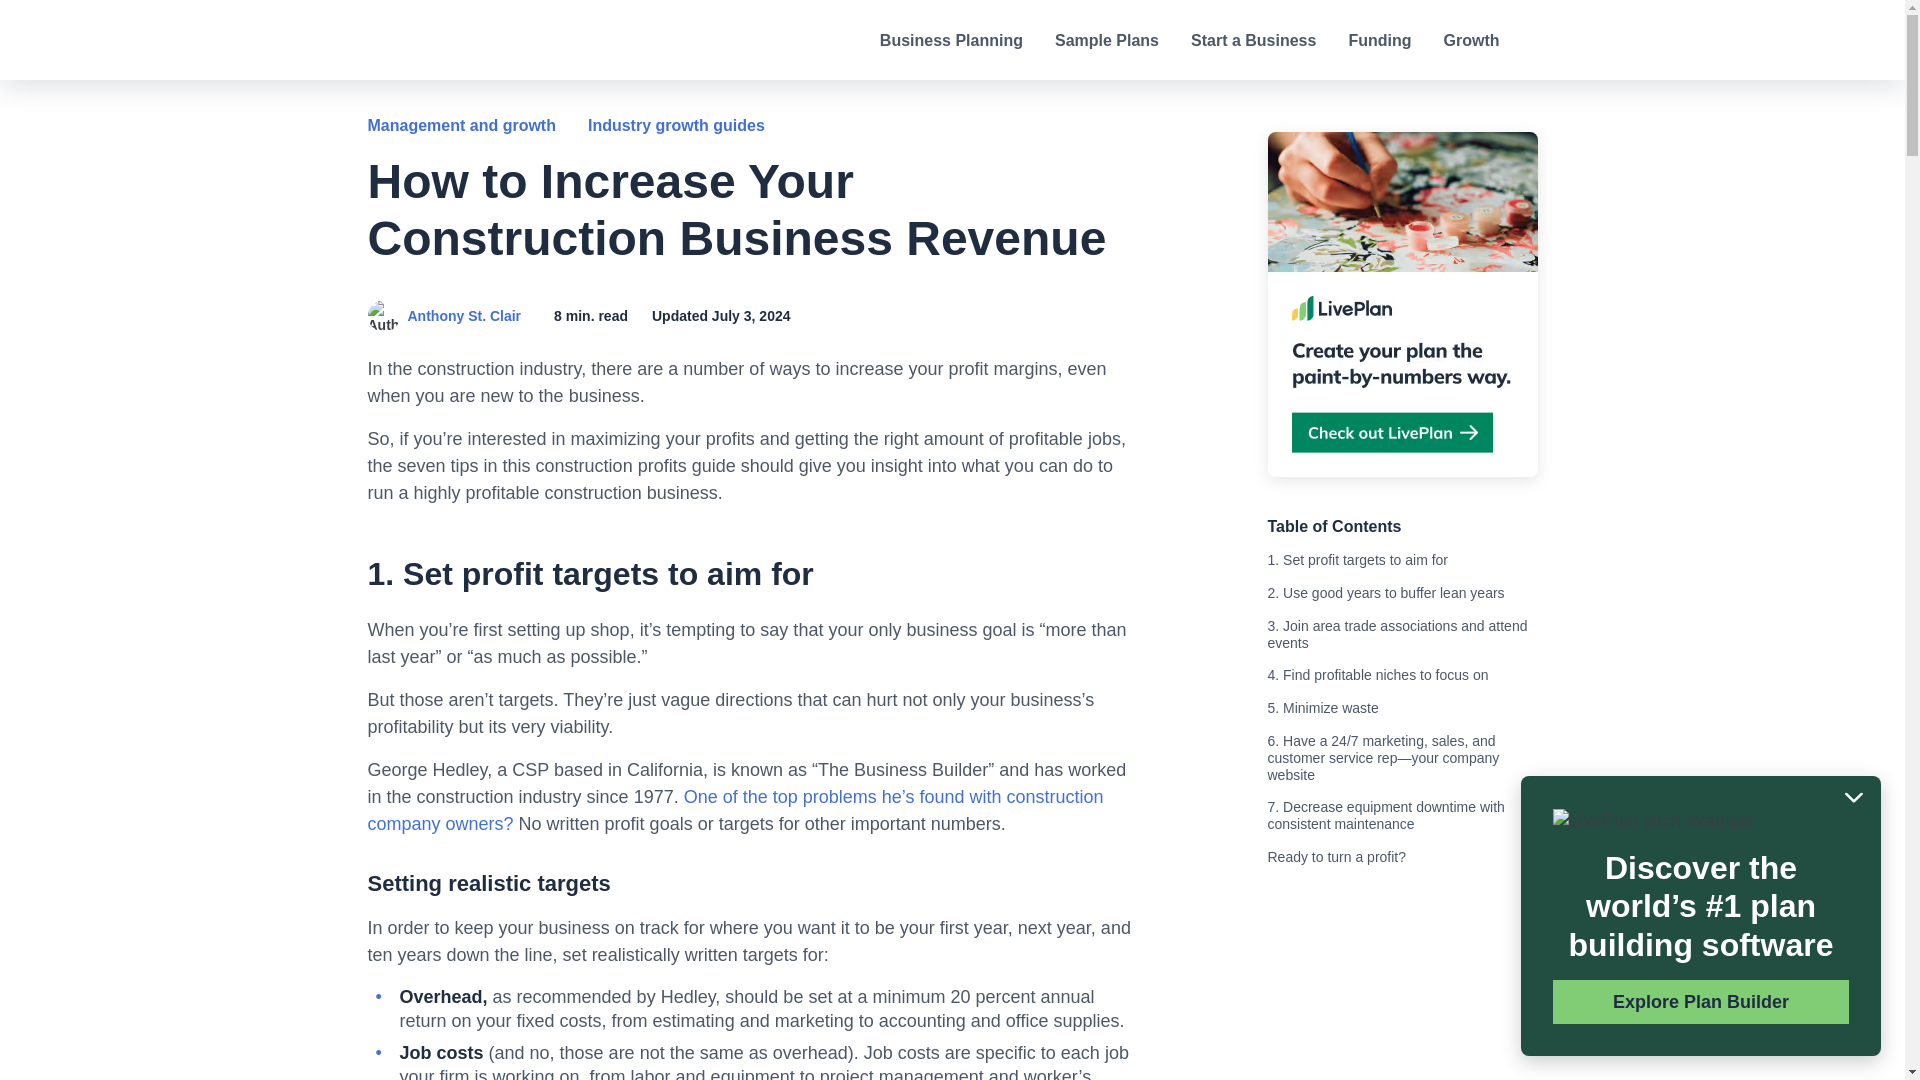  I want to click on Growth, so click(1471, 40).